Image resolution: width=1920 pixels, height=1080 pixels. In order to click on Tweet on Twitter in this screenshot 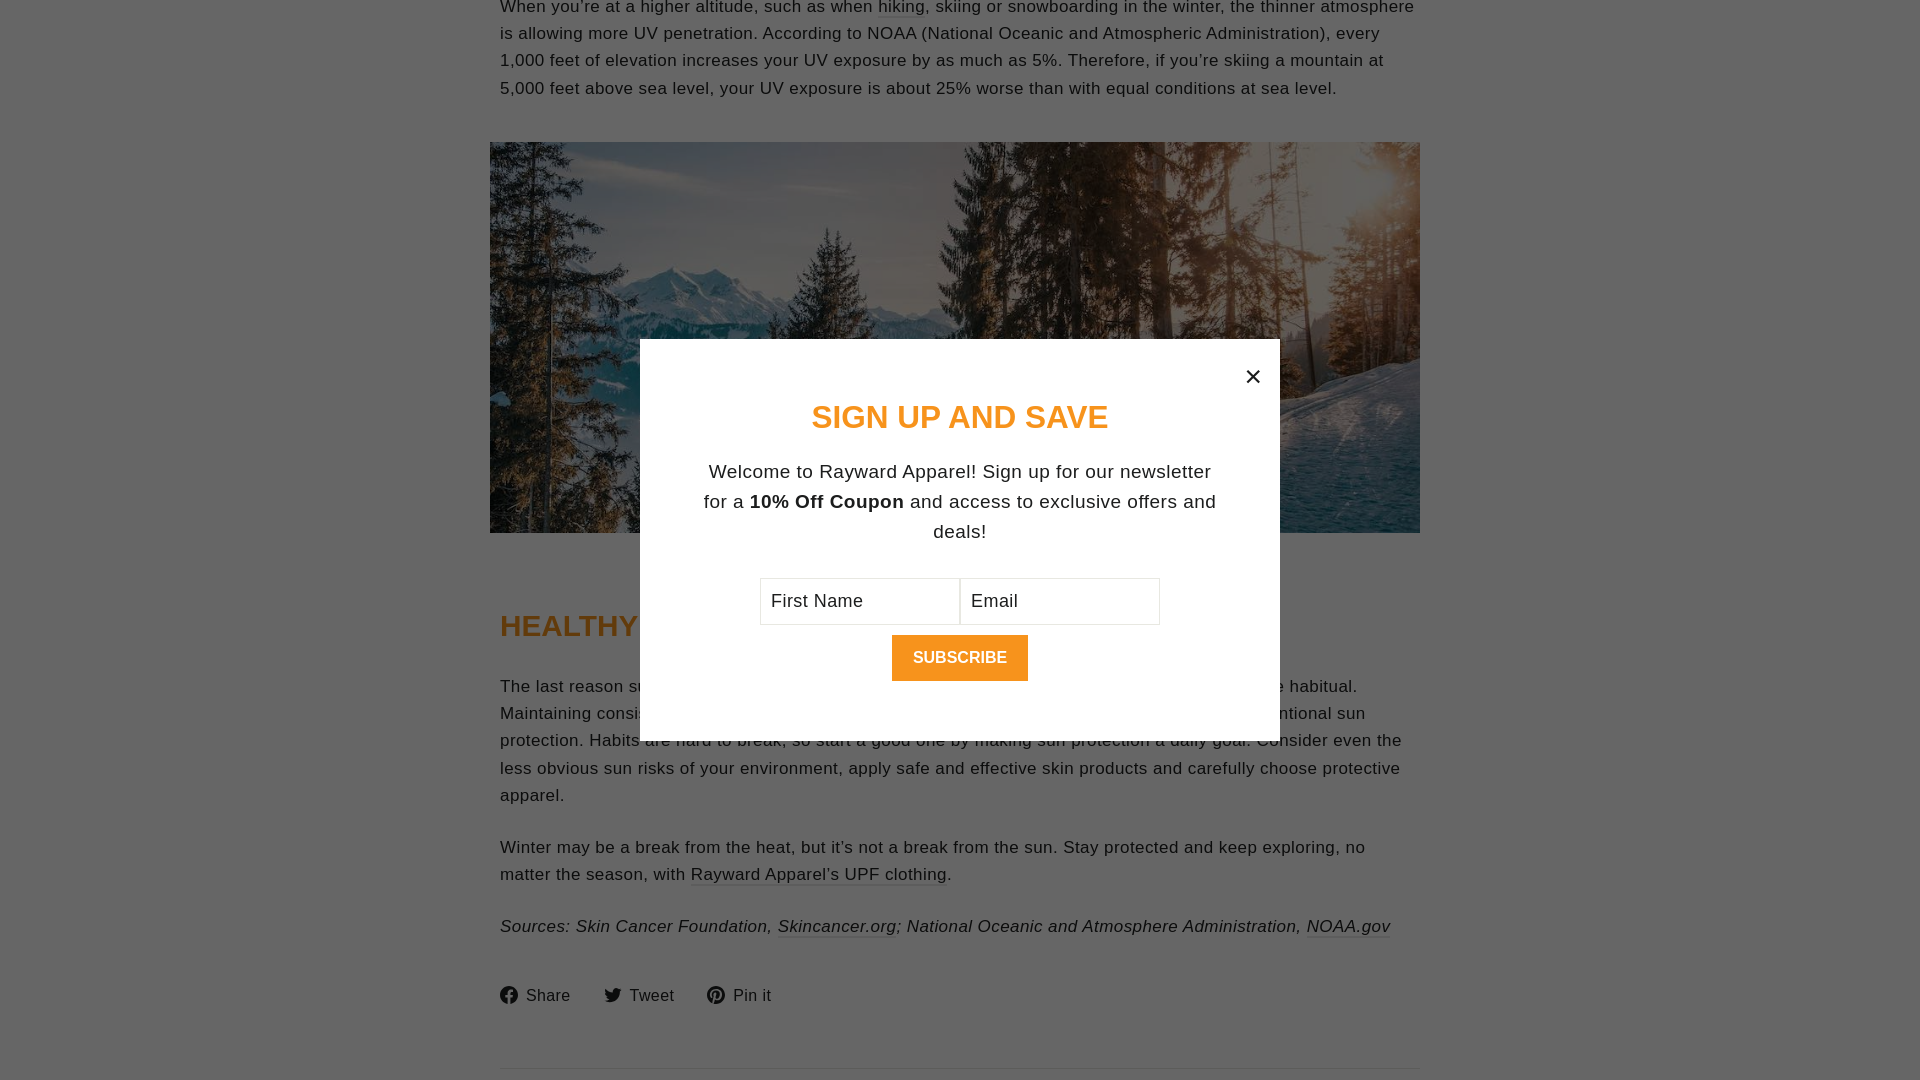, I will do `click(646, 994)`.